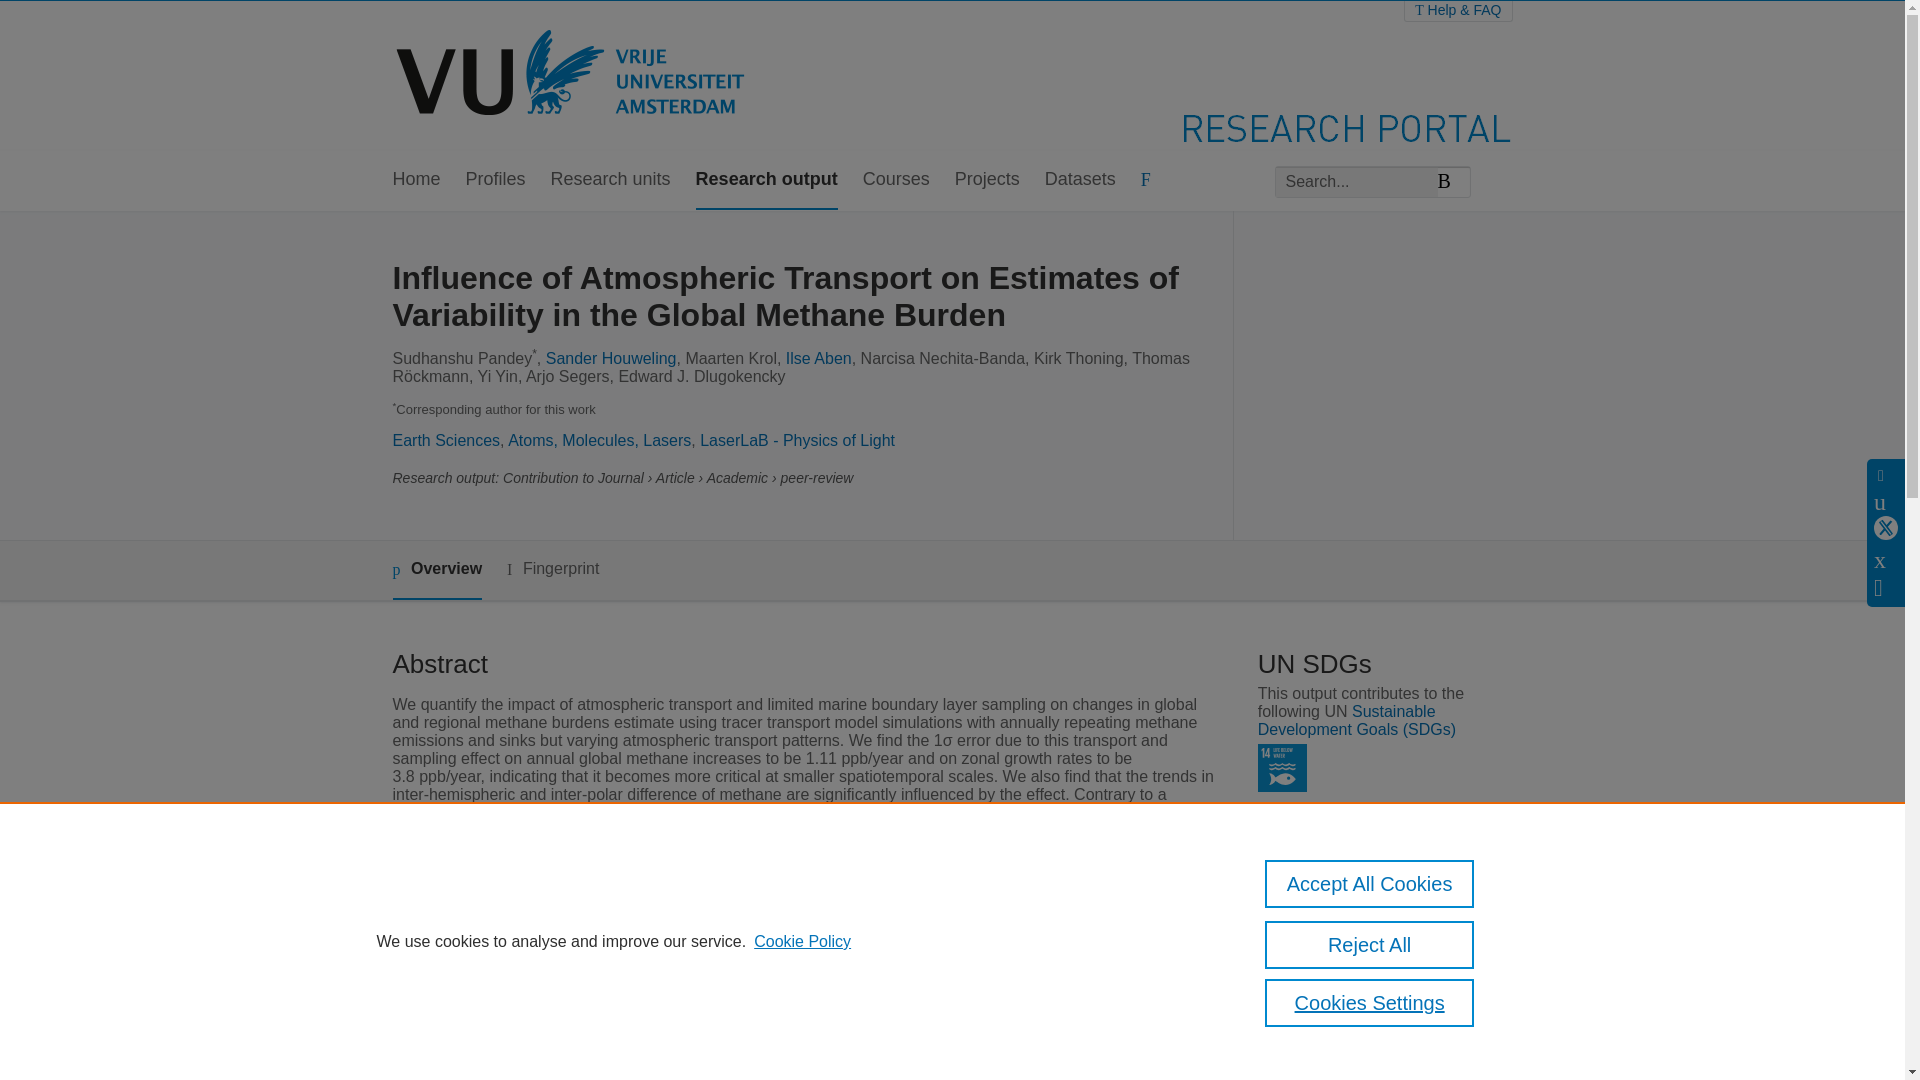  What do you see at coordinates (1375, 1032) in the screenshot?
I see `link to publication in Scopus` at bounding box center [1375, 1032].